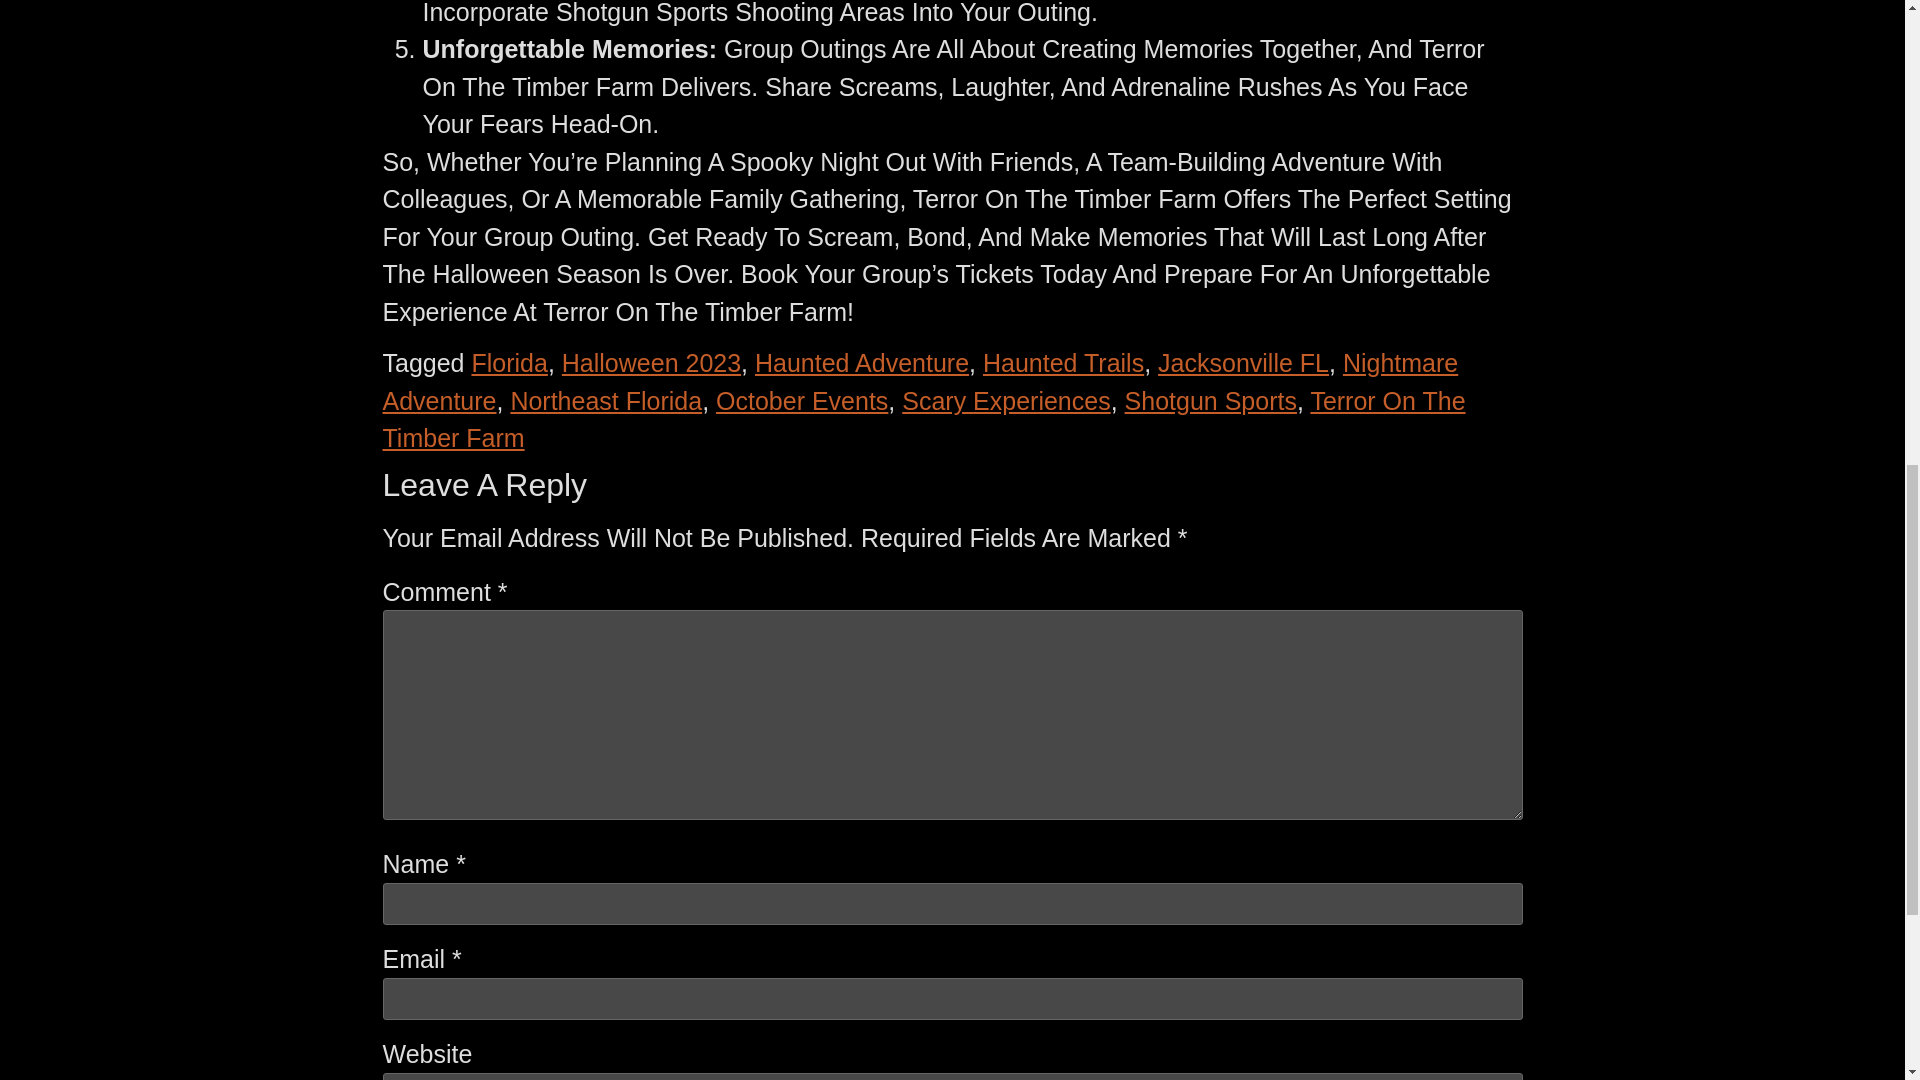 The height and width of the screenshot is (1080, 1920). What do you see at coordinates (920, 381) in the screenshot?
I see `Nightmare Adventure` at bounding box center [920, 381].